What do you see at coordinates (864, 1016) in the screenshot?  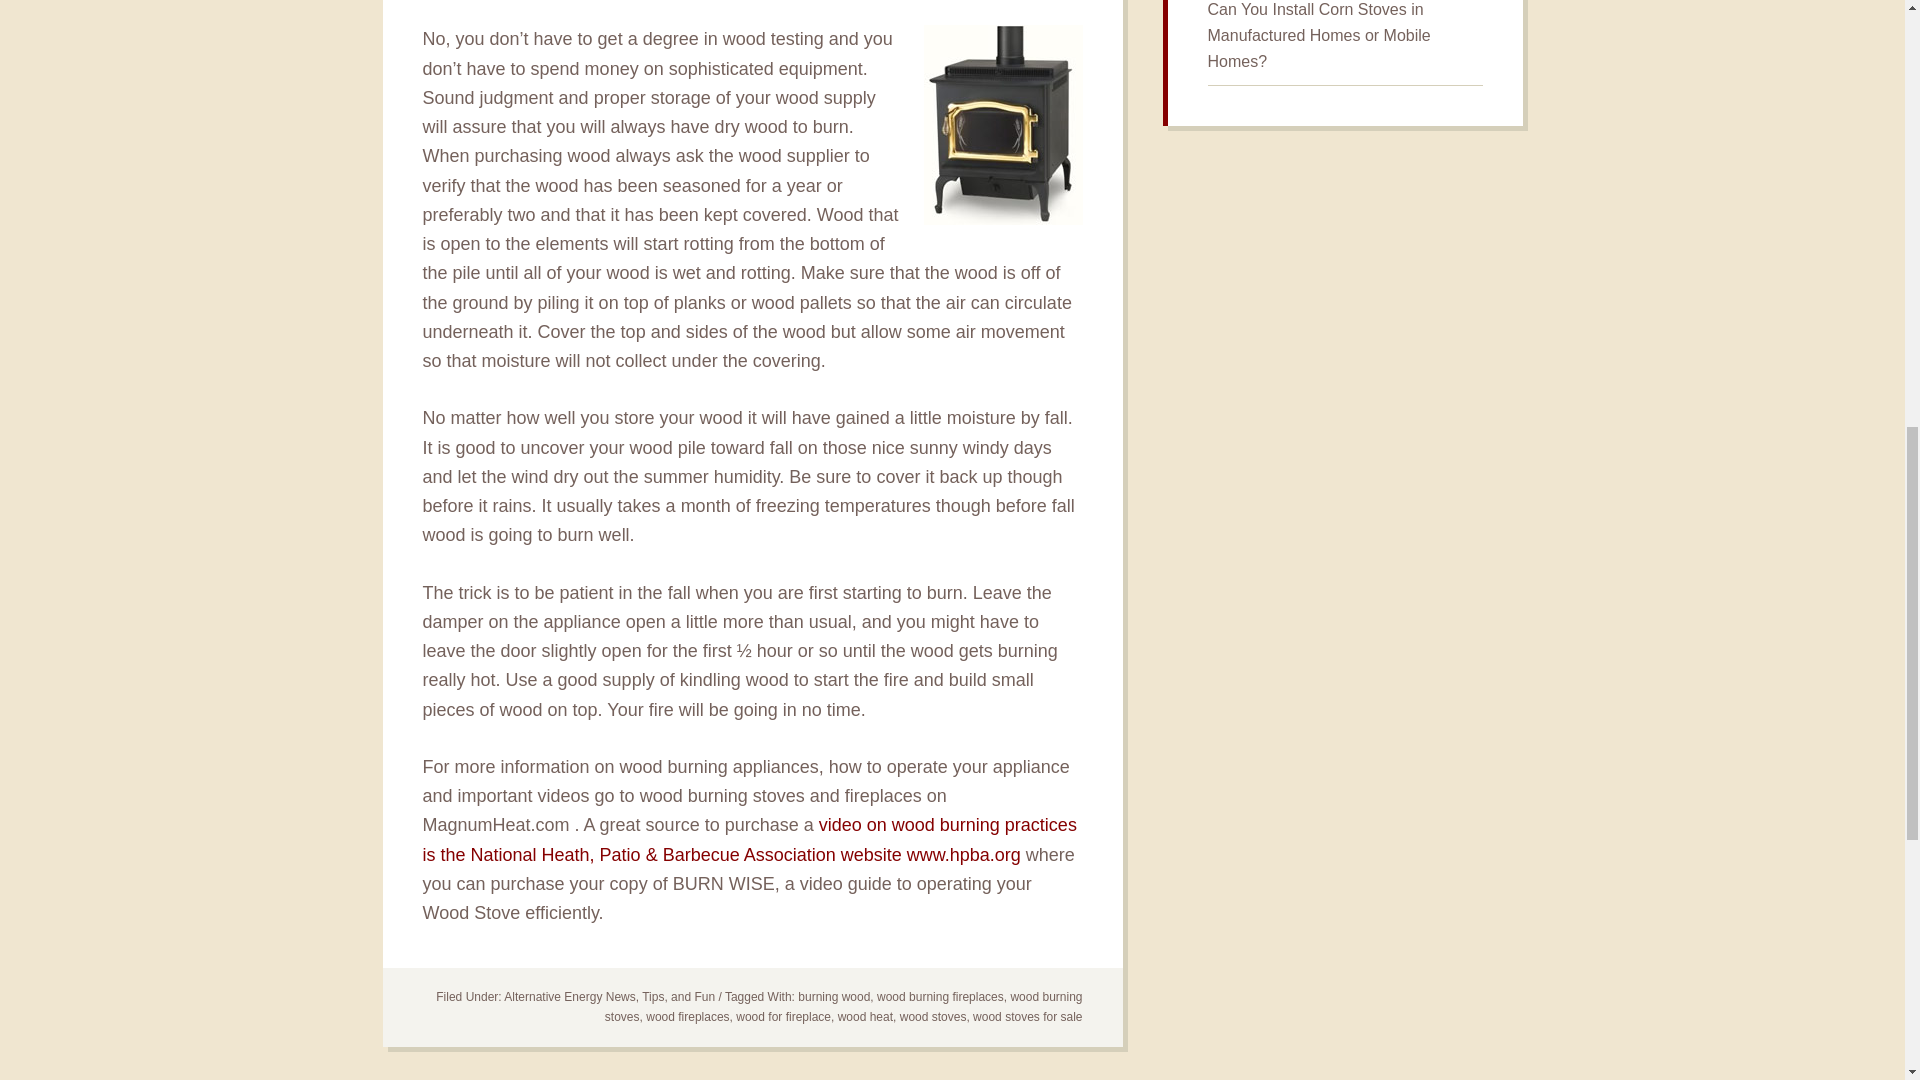 I see `wood heat` at bounding box center [864, 1016].